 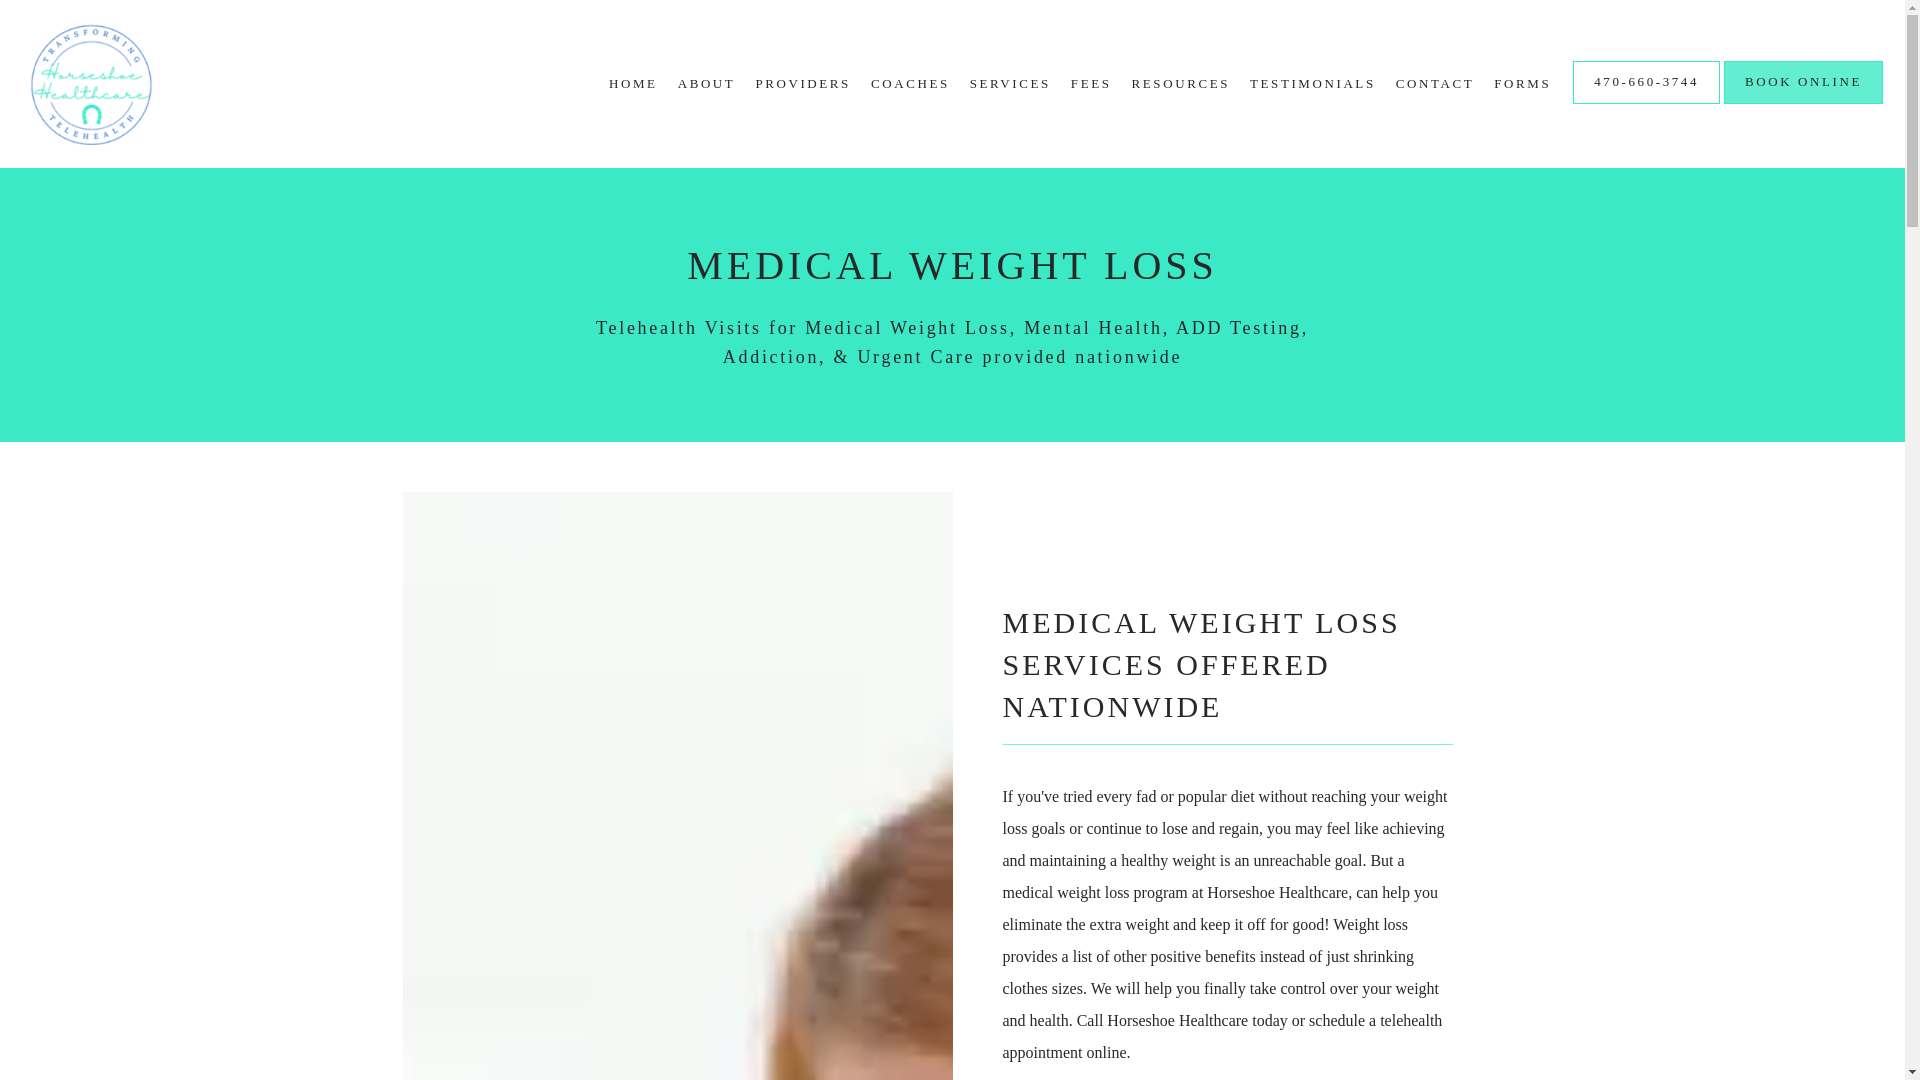 What do you see at coordinates (633, 82) in the screenshot?
I see `HOME` at bounding box center [633, 82].